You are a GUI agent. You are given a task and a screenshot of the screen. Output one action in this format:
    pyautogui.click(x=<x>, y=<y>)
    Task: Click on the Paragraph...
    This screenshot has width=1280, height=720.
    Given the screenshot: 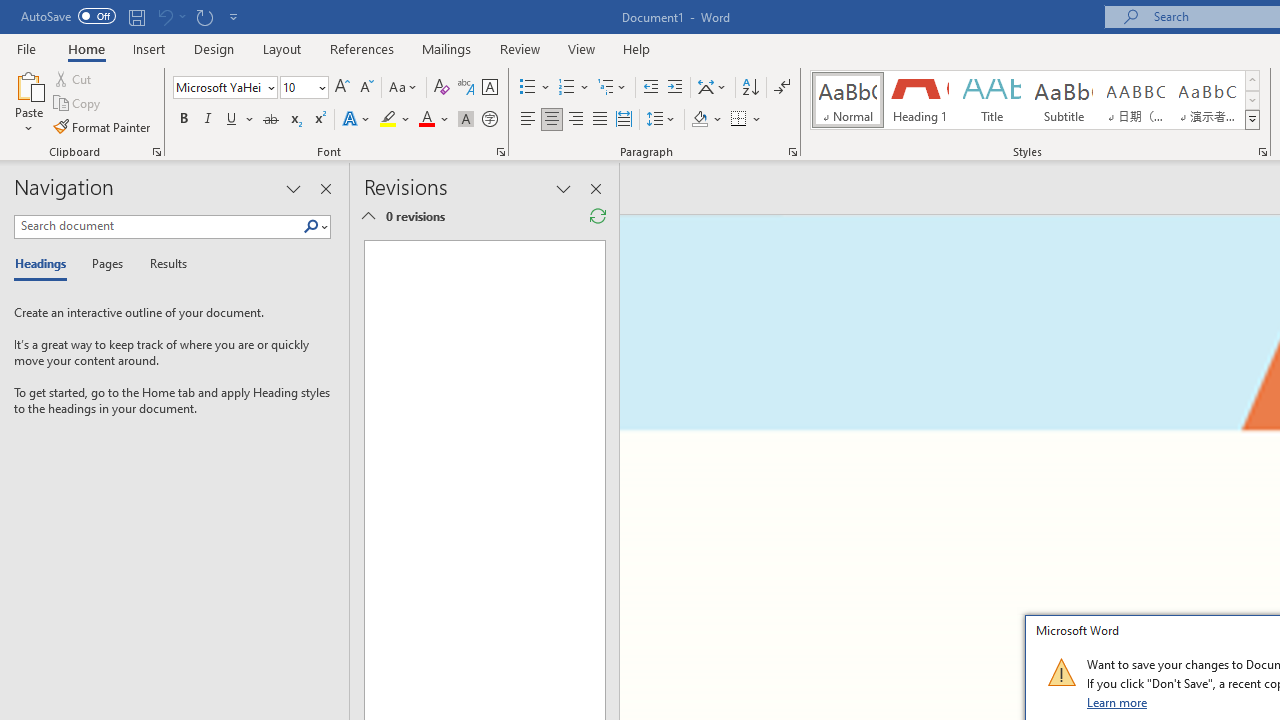 What is the action you would take?
    pyautogui.click(x=792, y=152)
    